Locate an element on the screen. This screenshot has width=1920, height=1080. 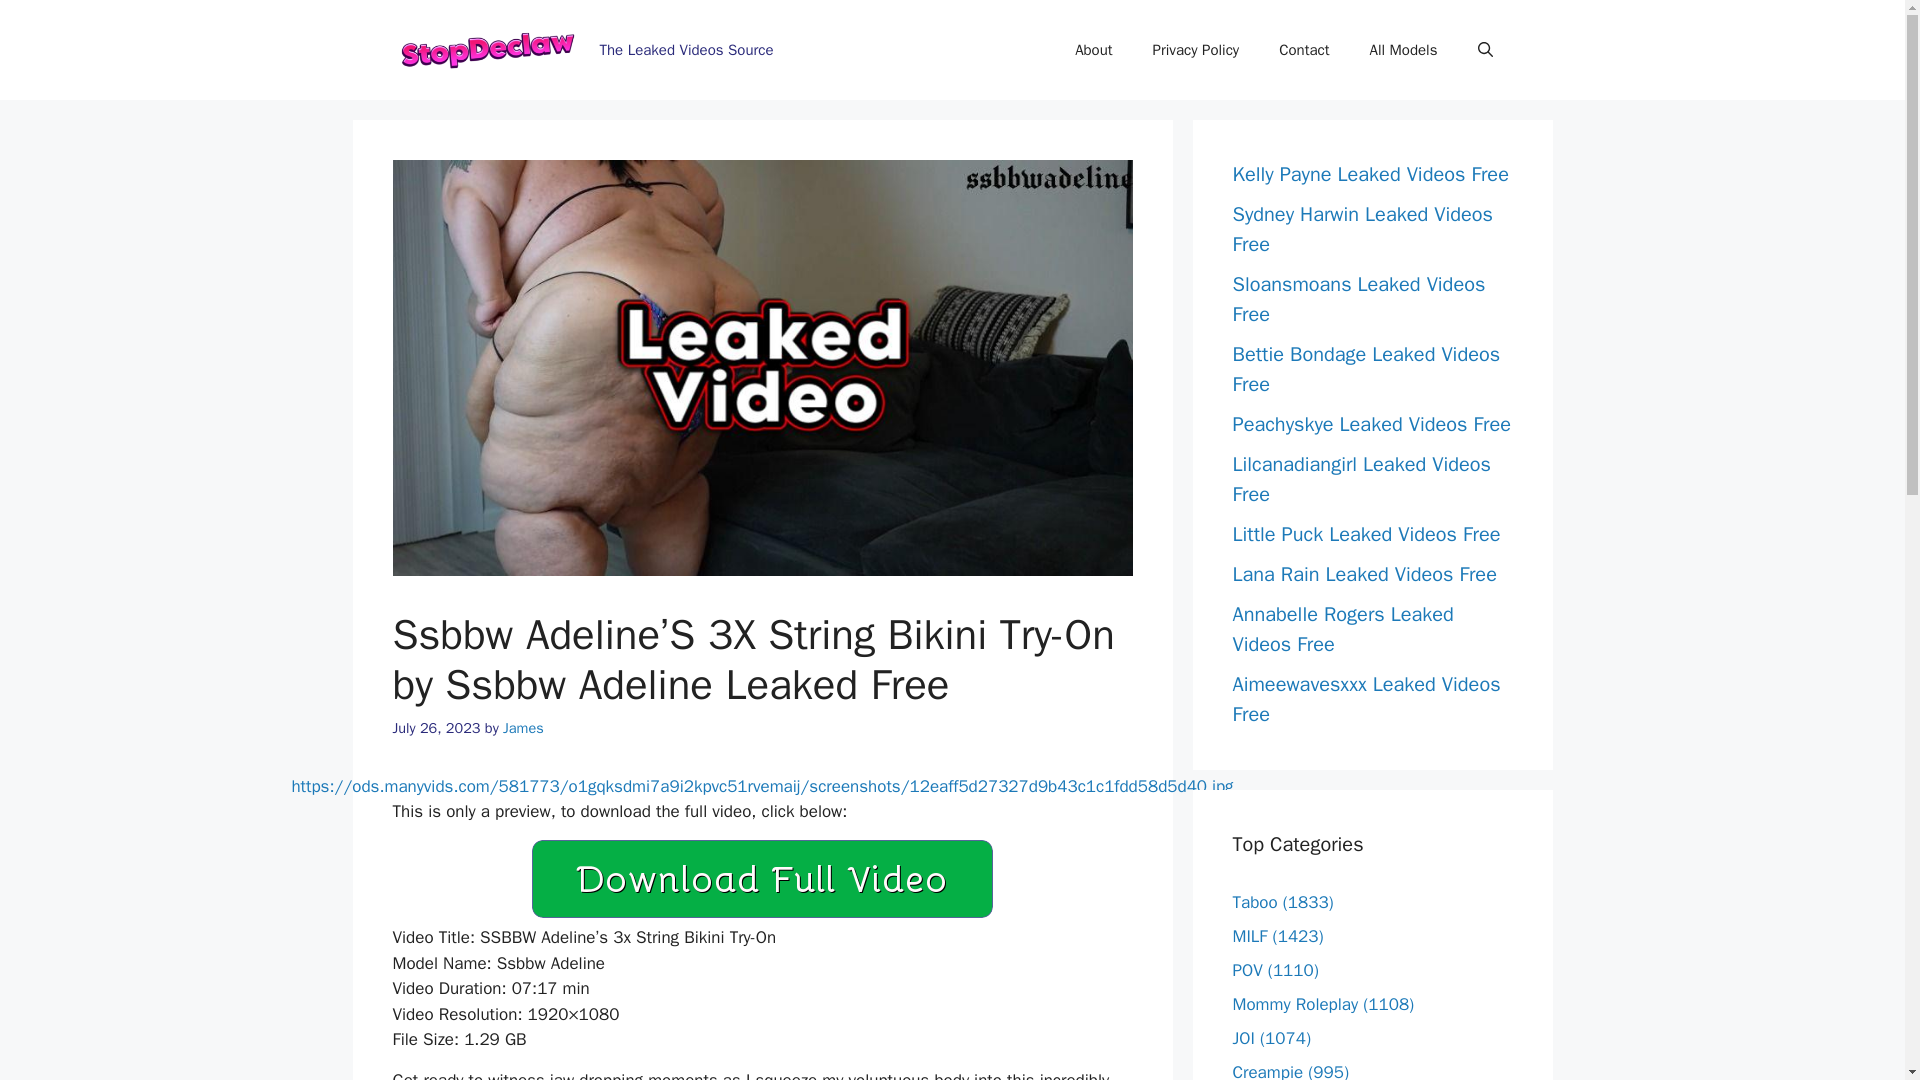
James is located at coordinates (523, 728).